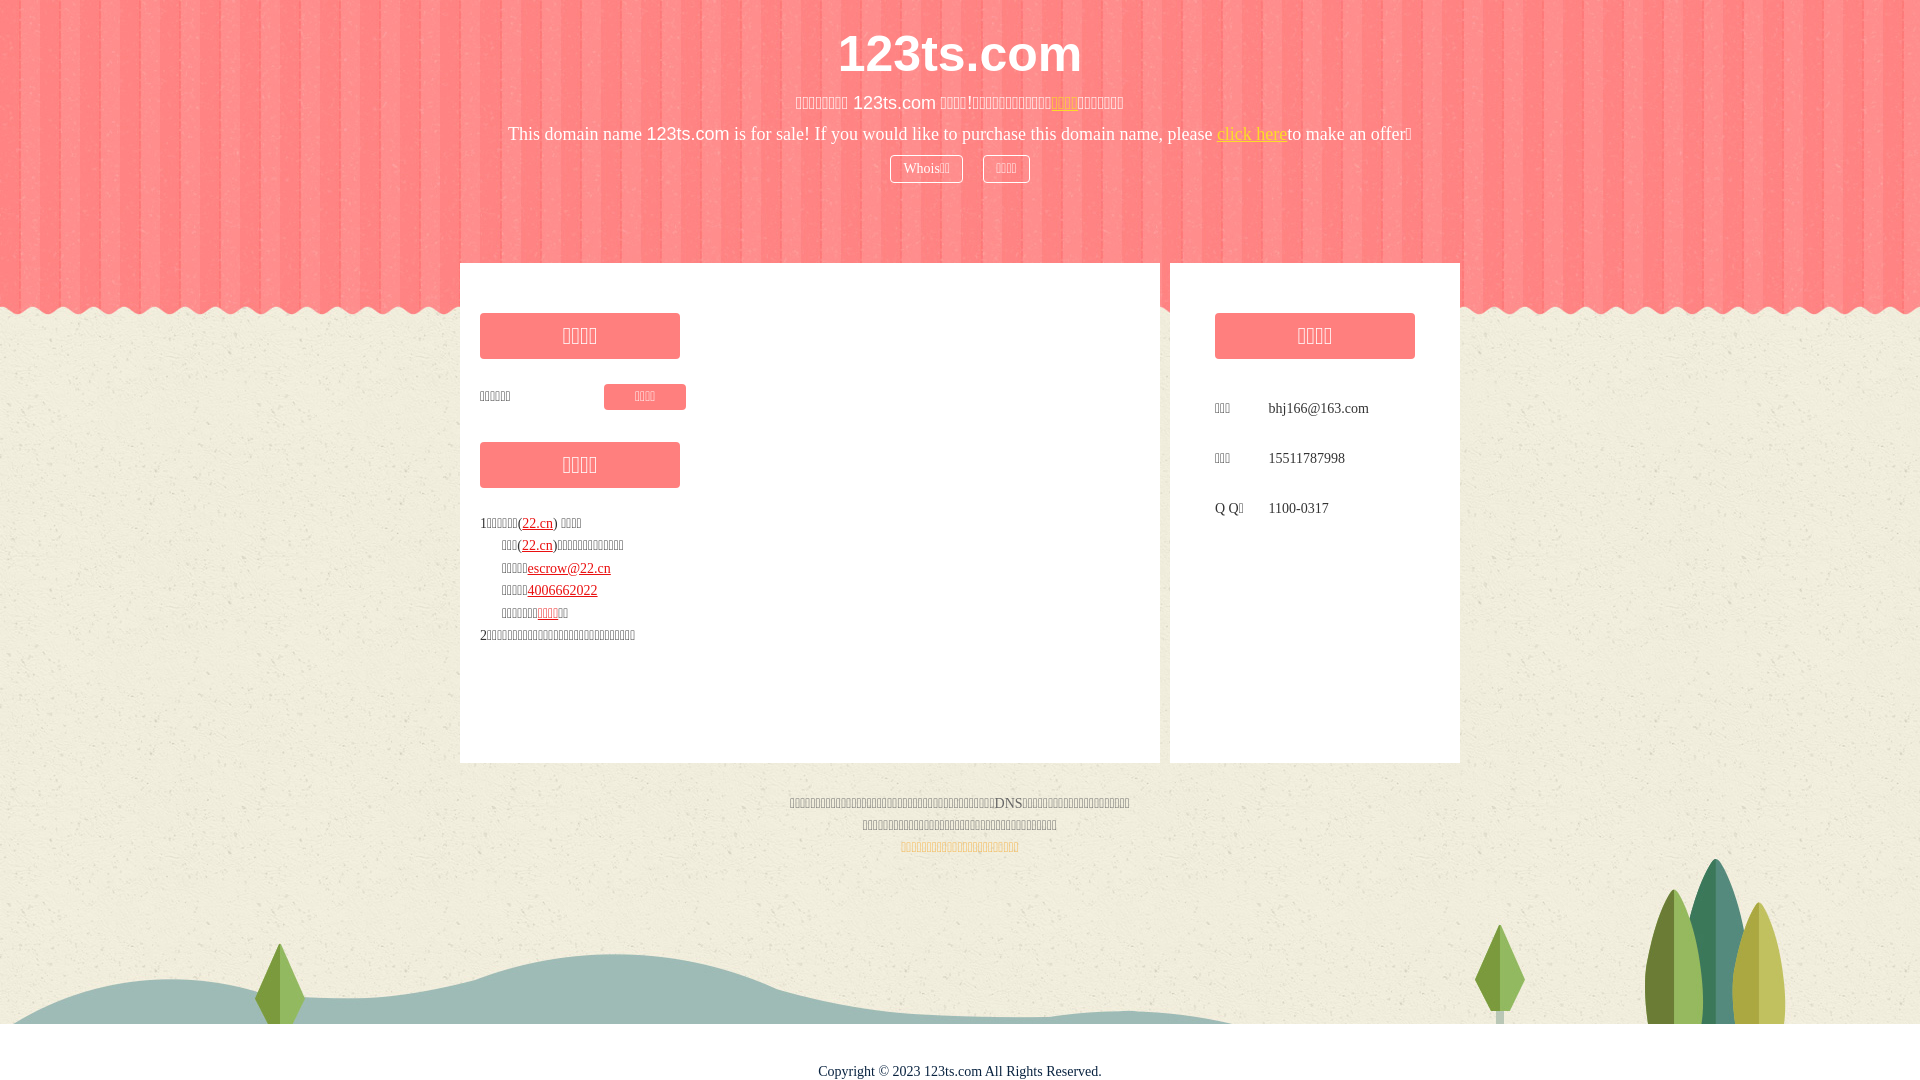 The width and height of the screenshot is (1920, 1080). What do you see at coordinates (538, 546) in the screenshot?
I see `22.cn` at bounding box center [538, 546].